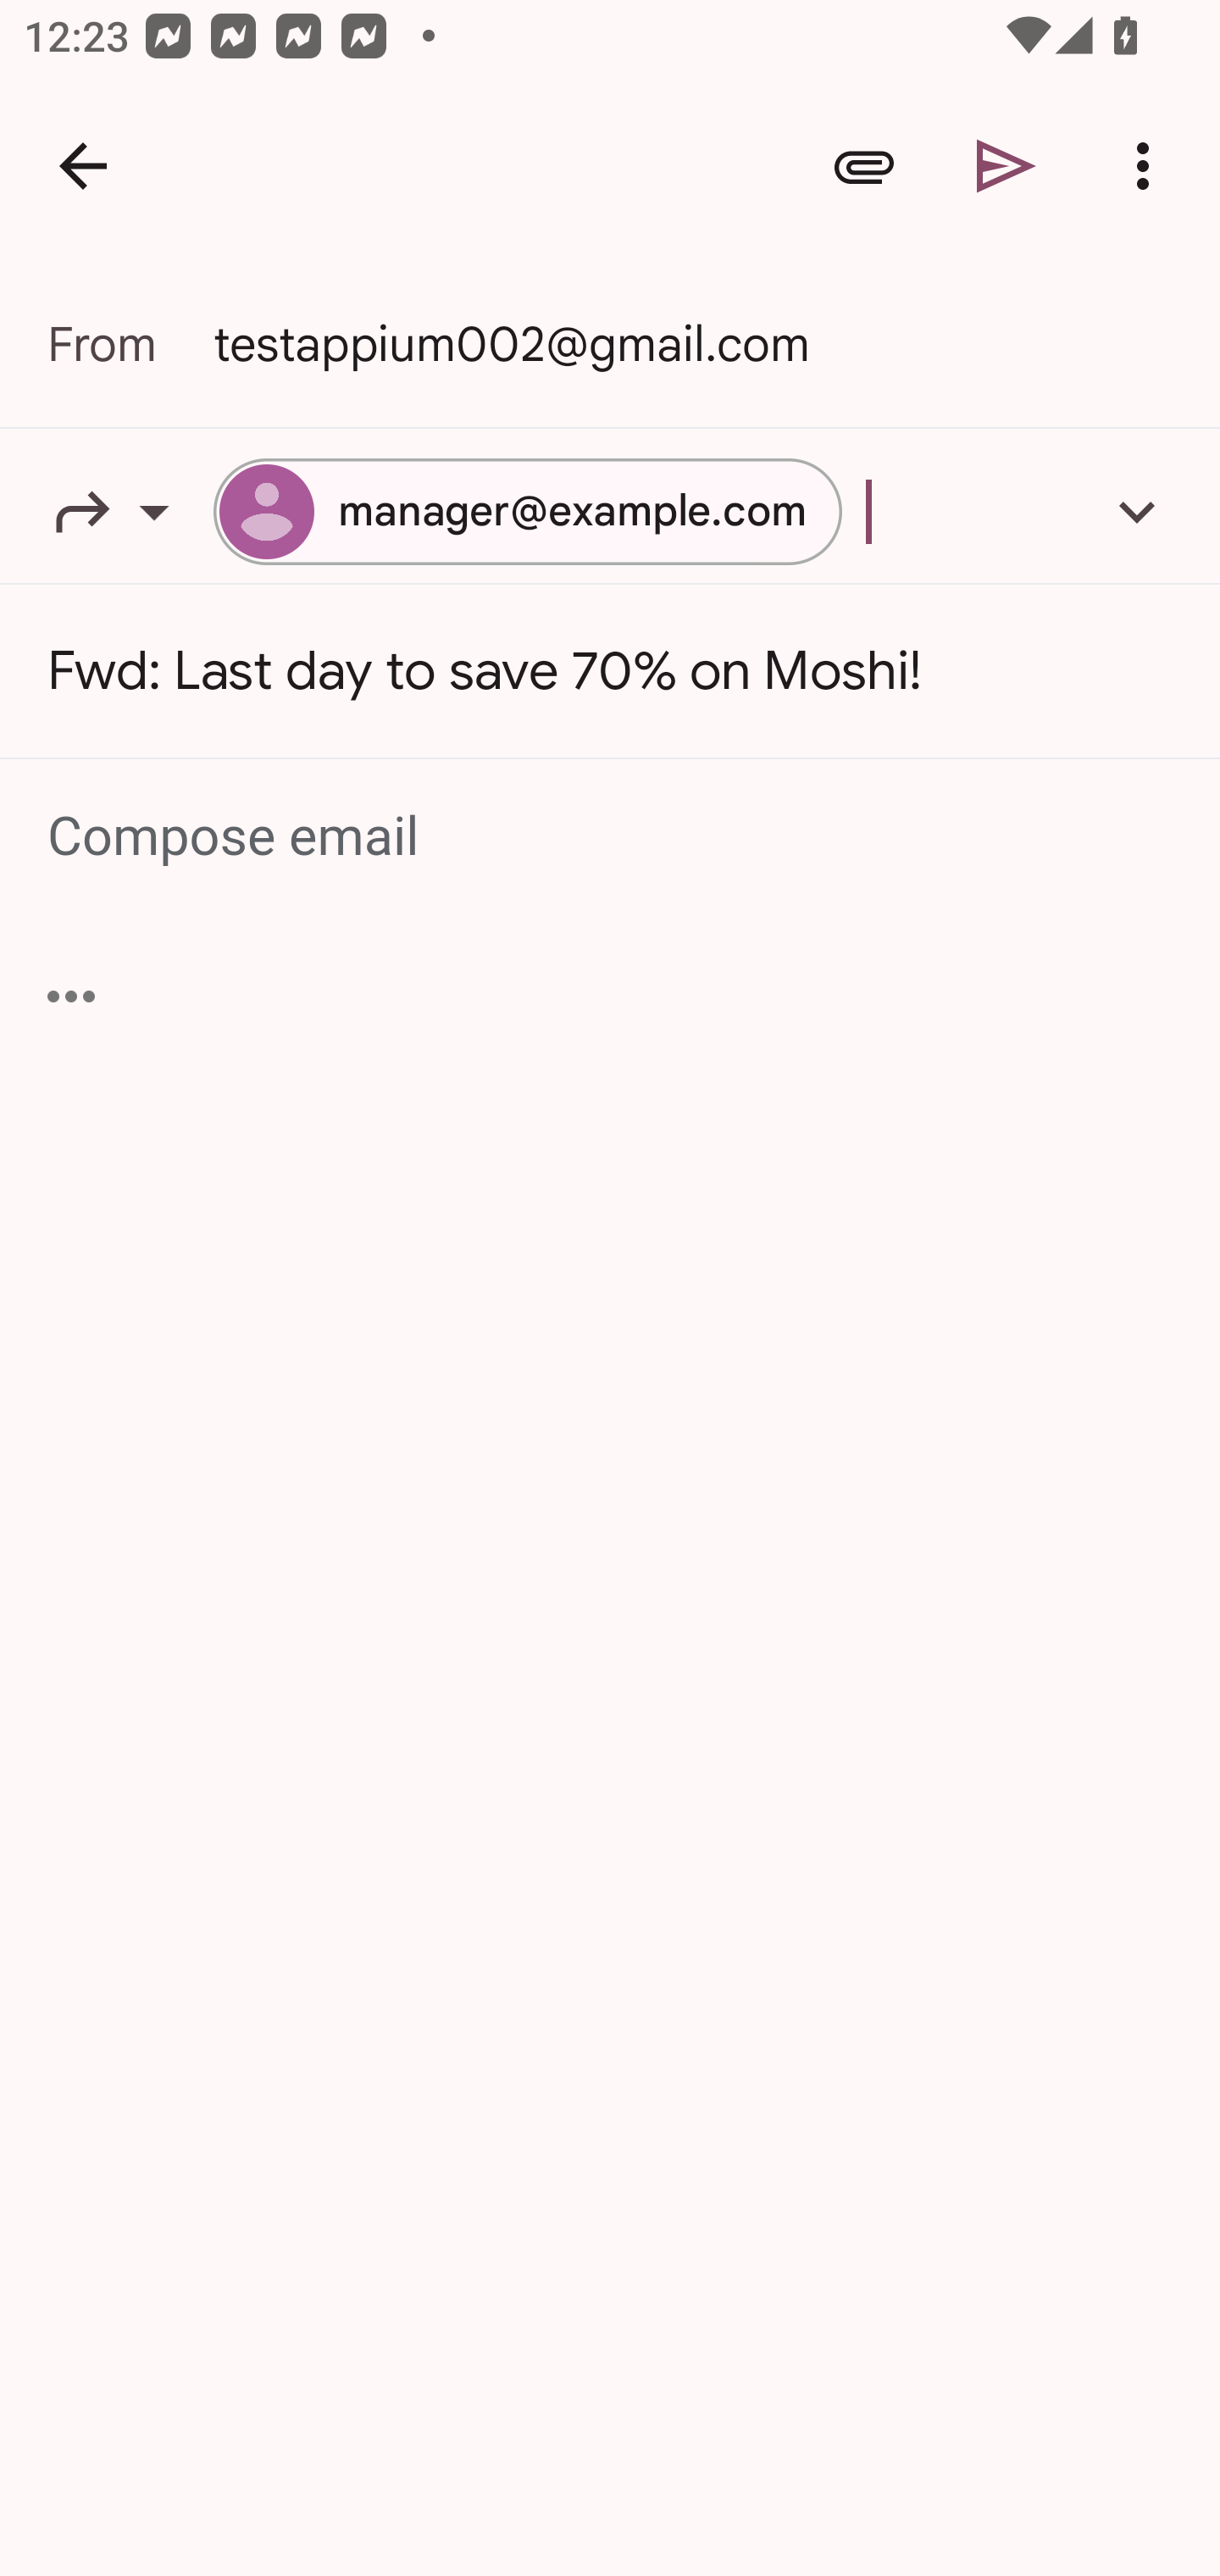 This screenshot has width=1220, height=2576. I want to click on Forward, so click(130, 511).